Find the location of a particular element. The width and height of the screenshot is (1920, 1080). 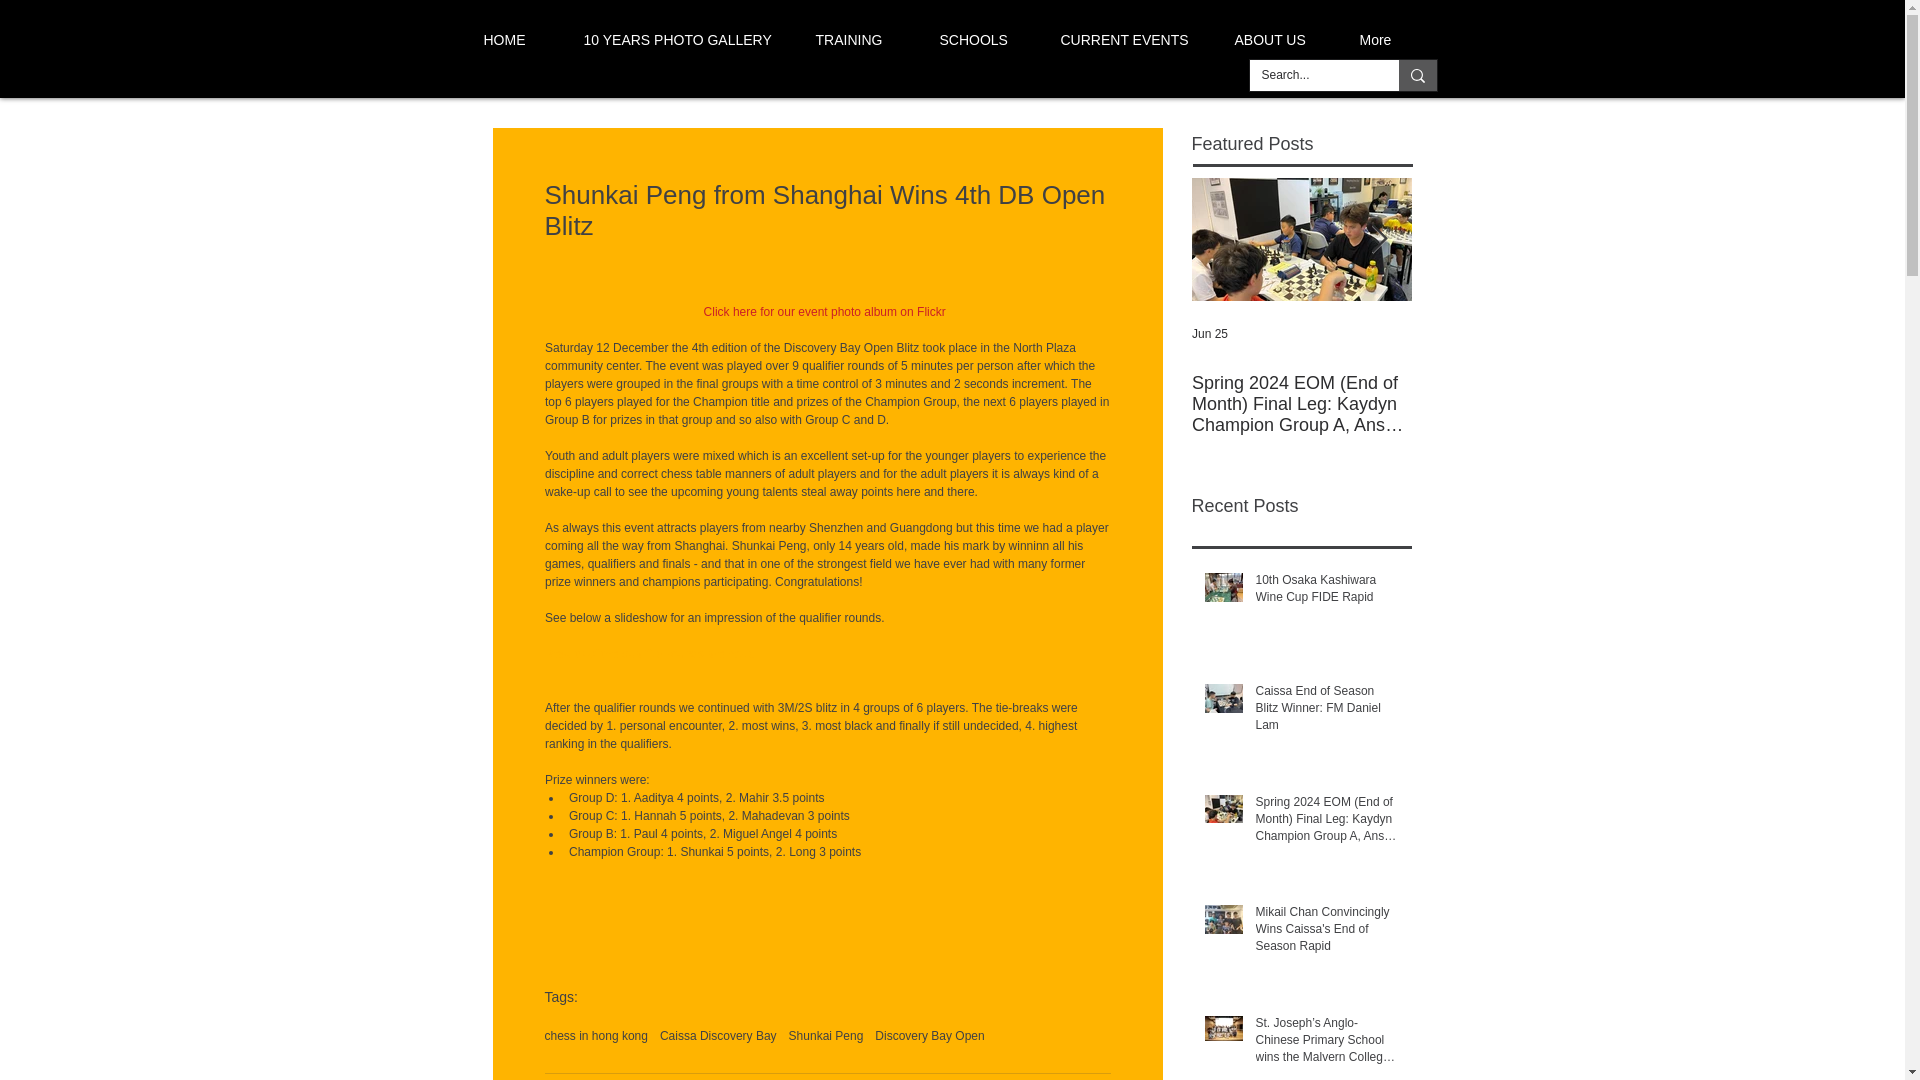

10 YEARS PHOTO GALLERY is located at coordinates (678, 40).